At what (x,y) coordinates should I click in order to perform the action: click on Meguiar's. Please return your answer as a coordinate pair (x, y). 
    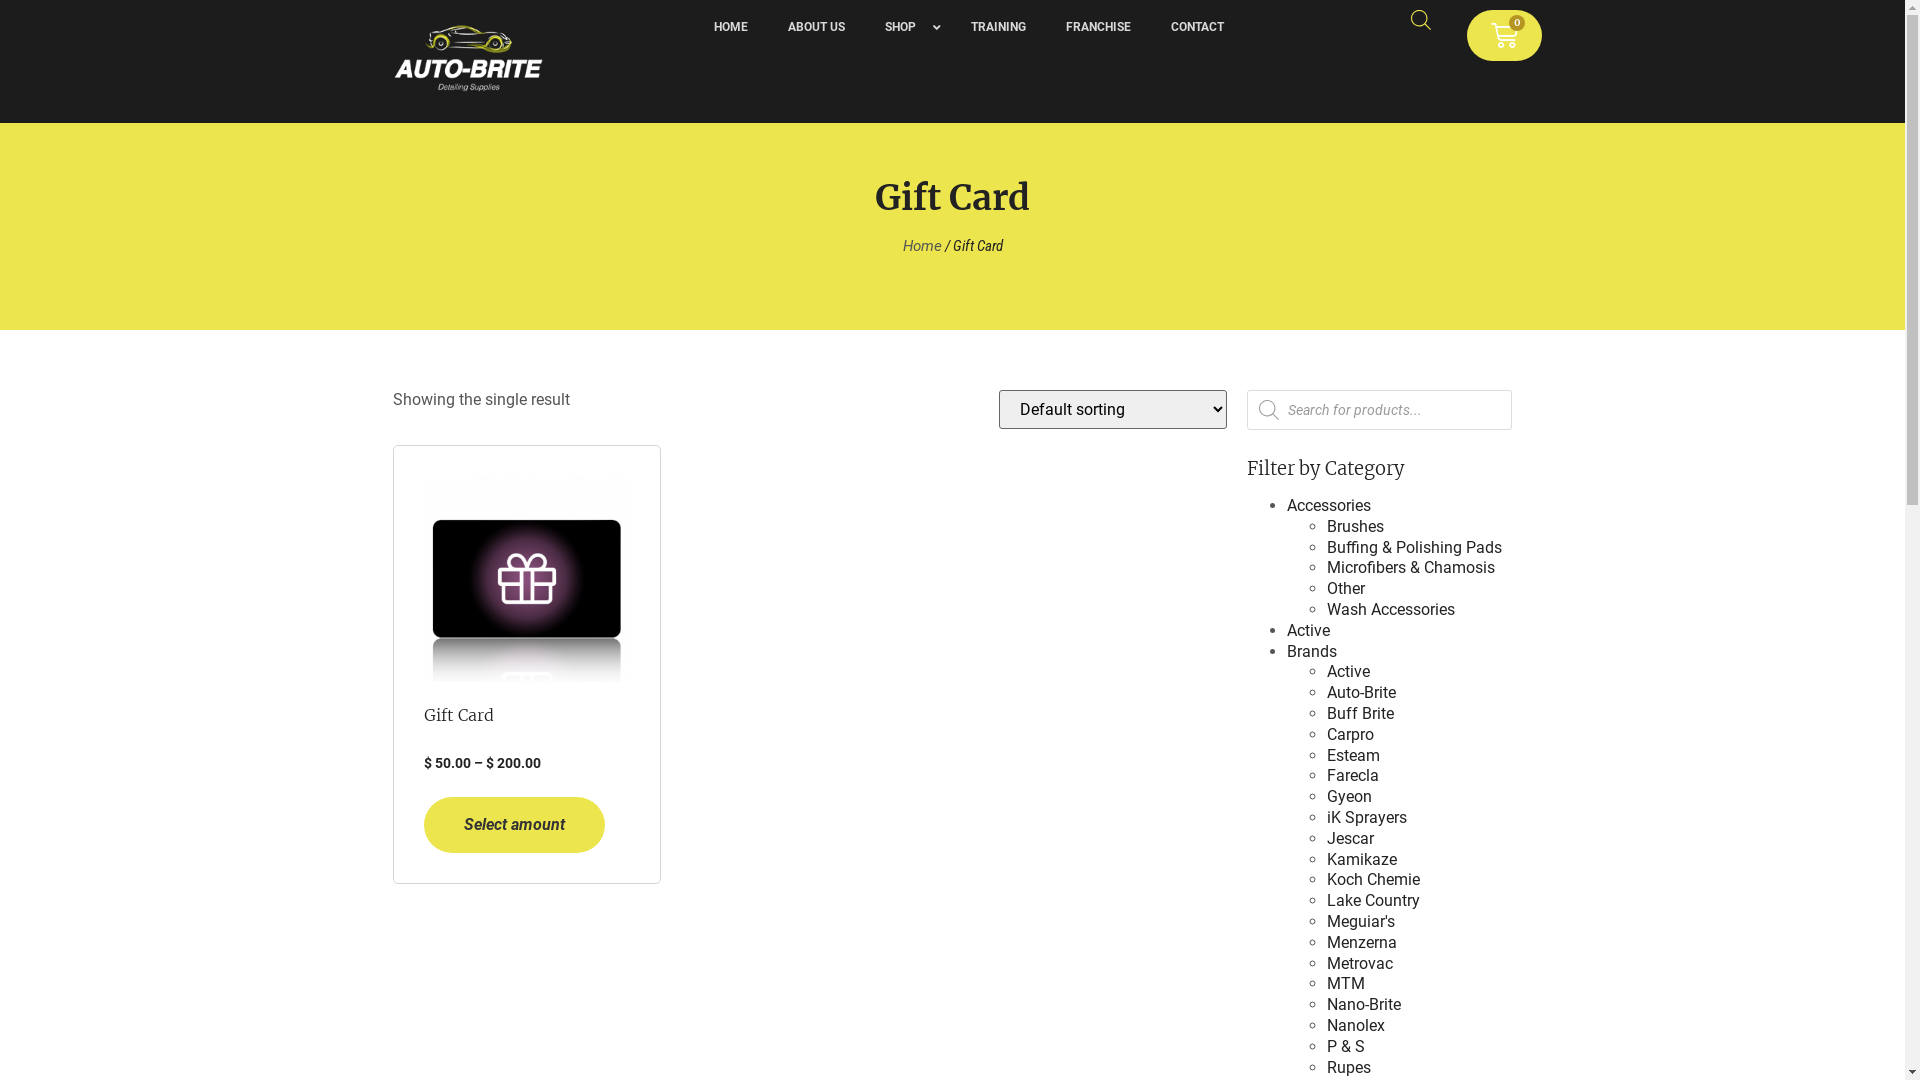
    Looking at the image, I should click on (1361, 922).